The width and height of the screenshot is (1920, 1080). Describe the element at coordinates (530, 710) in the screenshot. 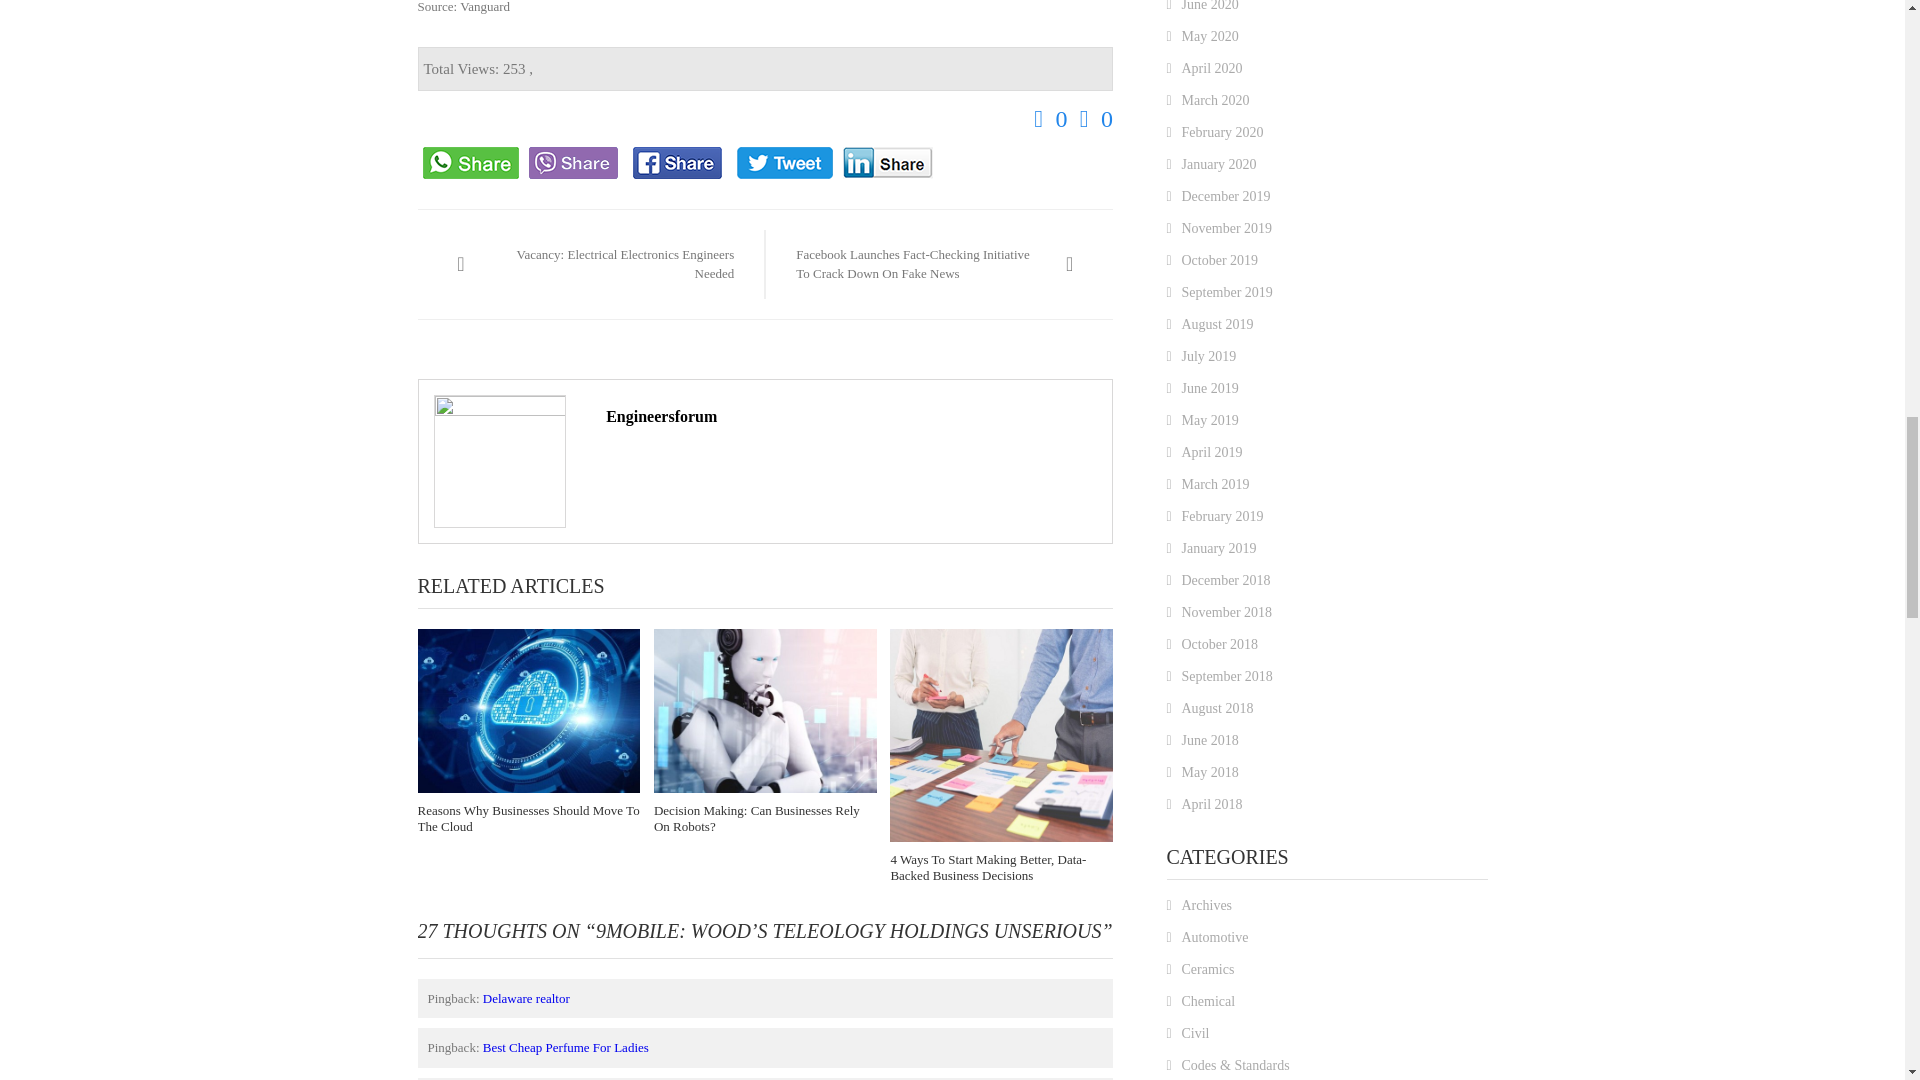

I see `Reasons Why Businesses Should Move To The Cloud` at that location.